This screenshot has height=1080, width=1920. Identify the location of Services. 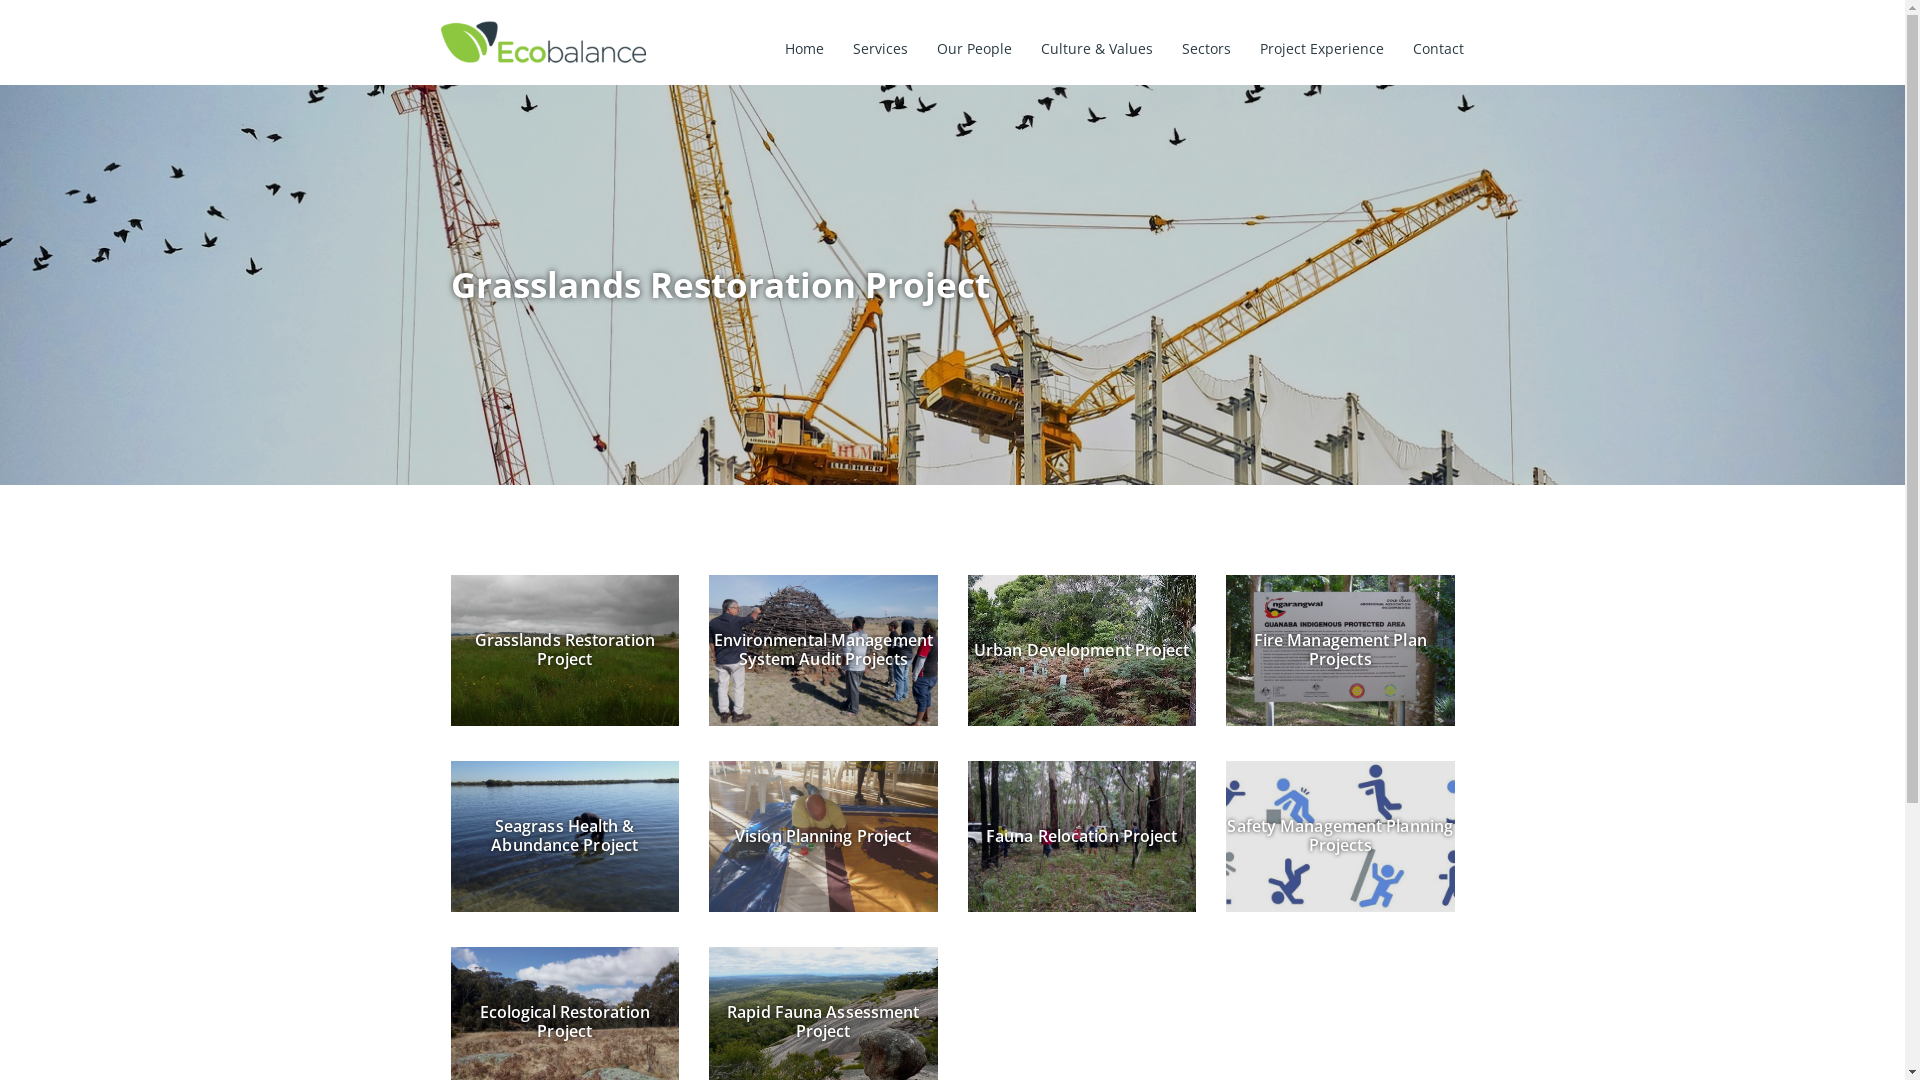
(880, 49).